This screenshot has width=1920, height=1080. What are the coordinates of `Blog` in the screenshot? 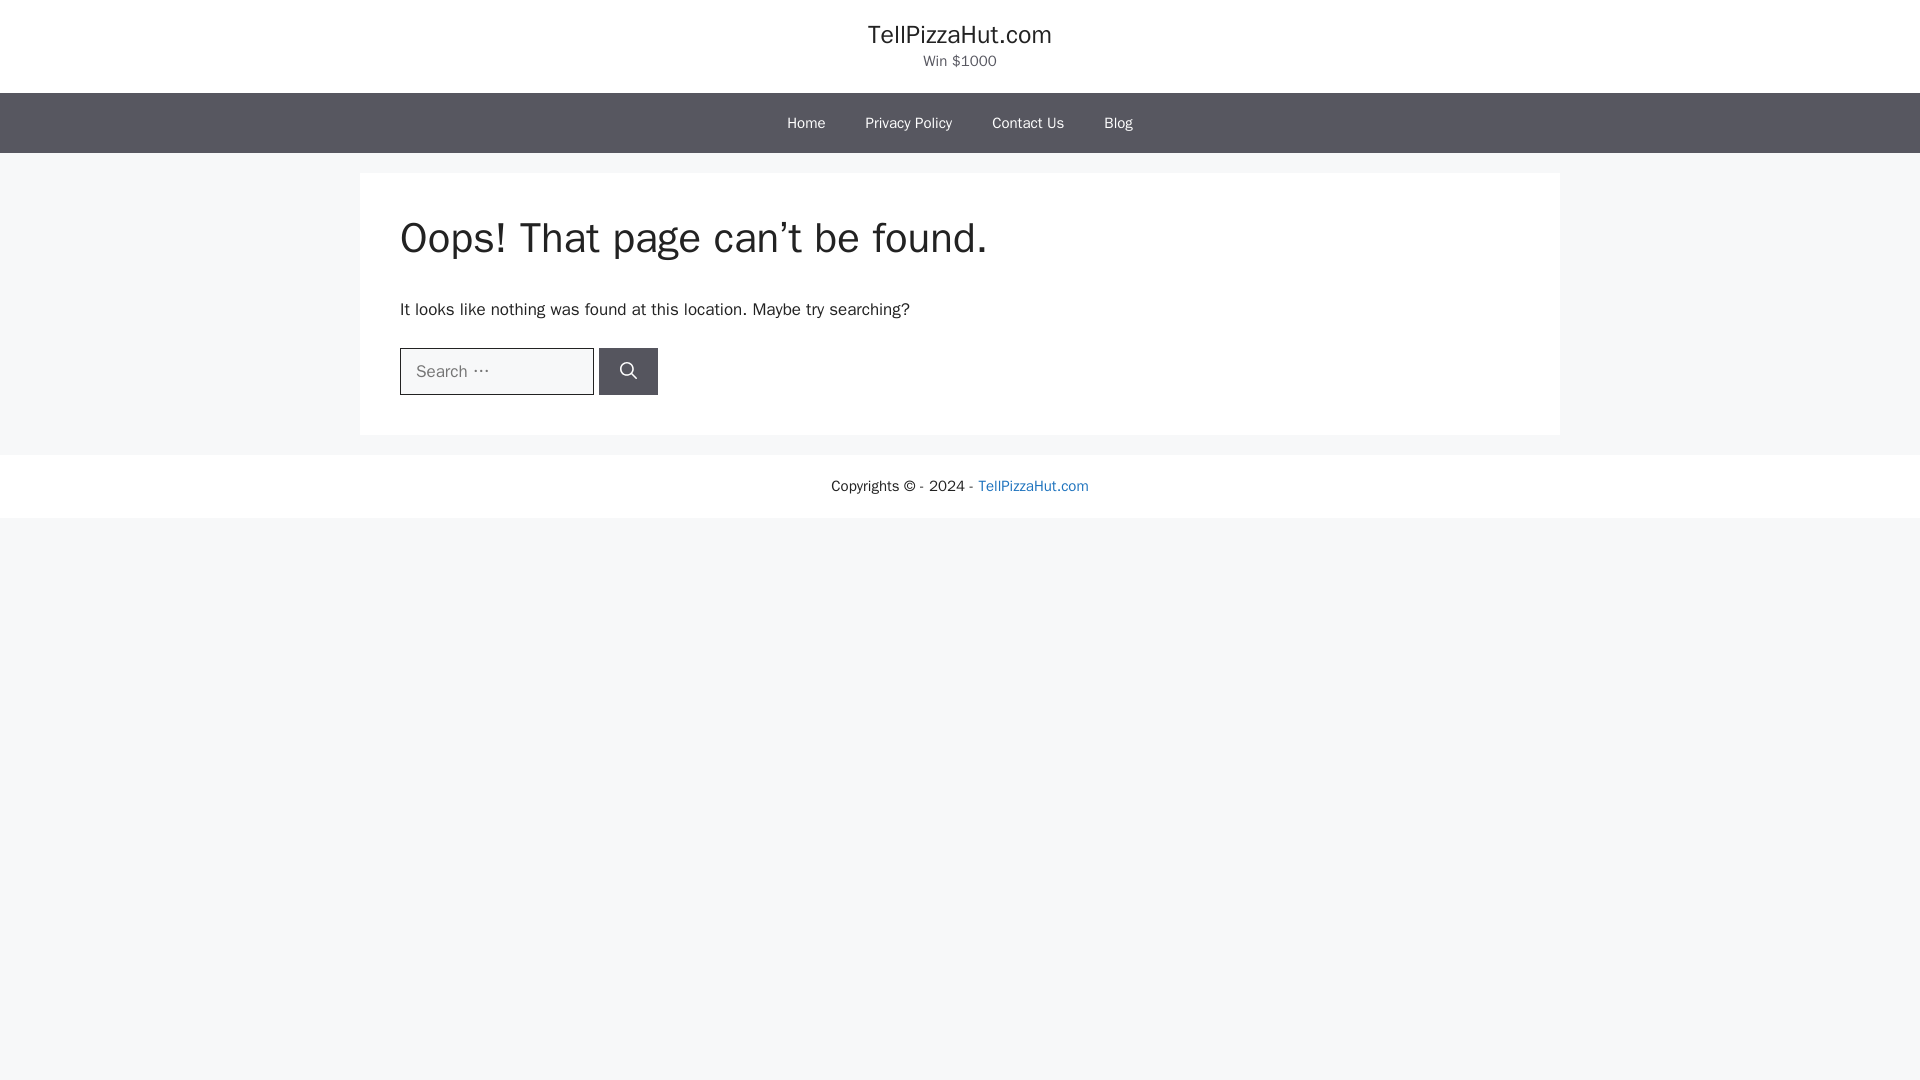 It's located at (1118, 122).